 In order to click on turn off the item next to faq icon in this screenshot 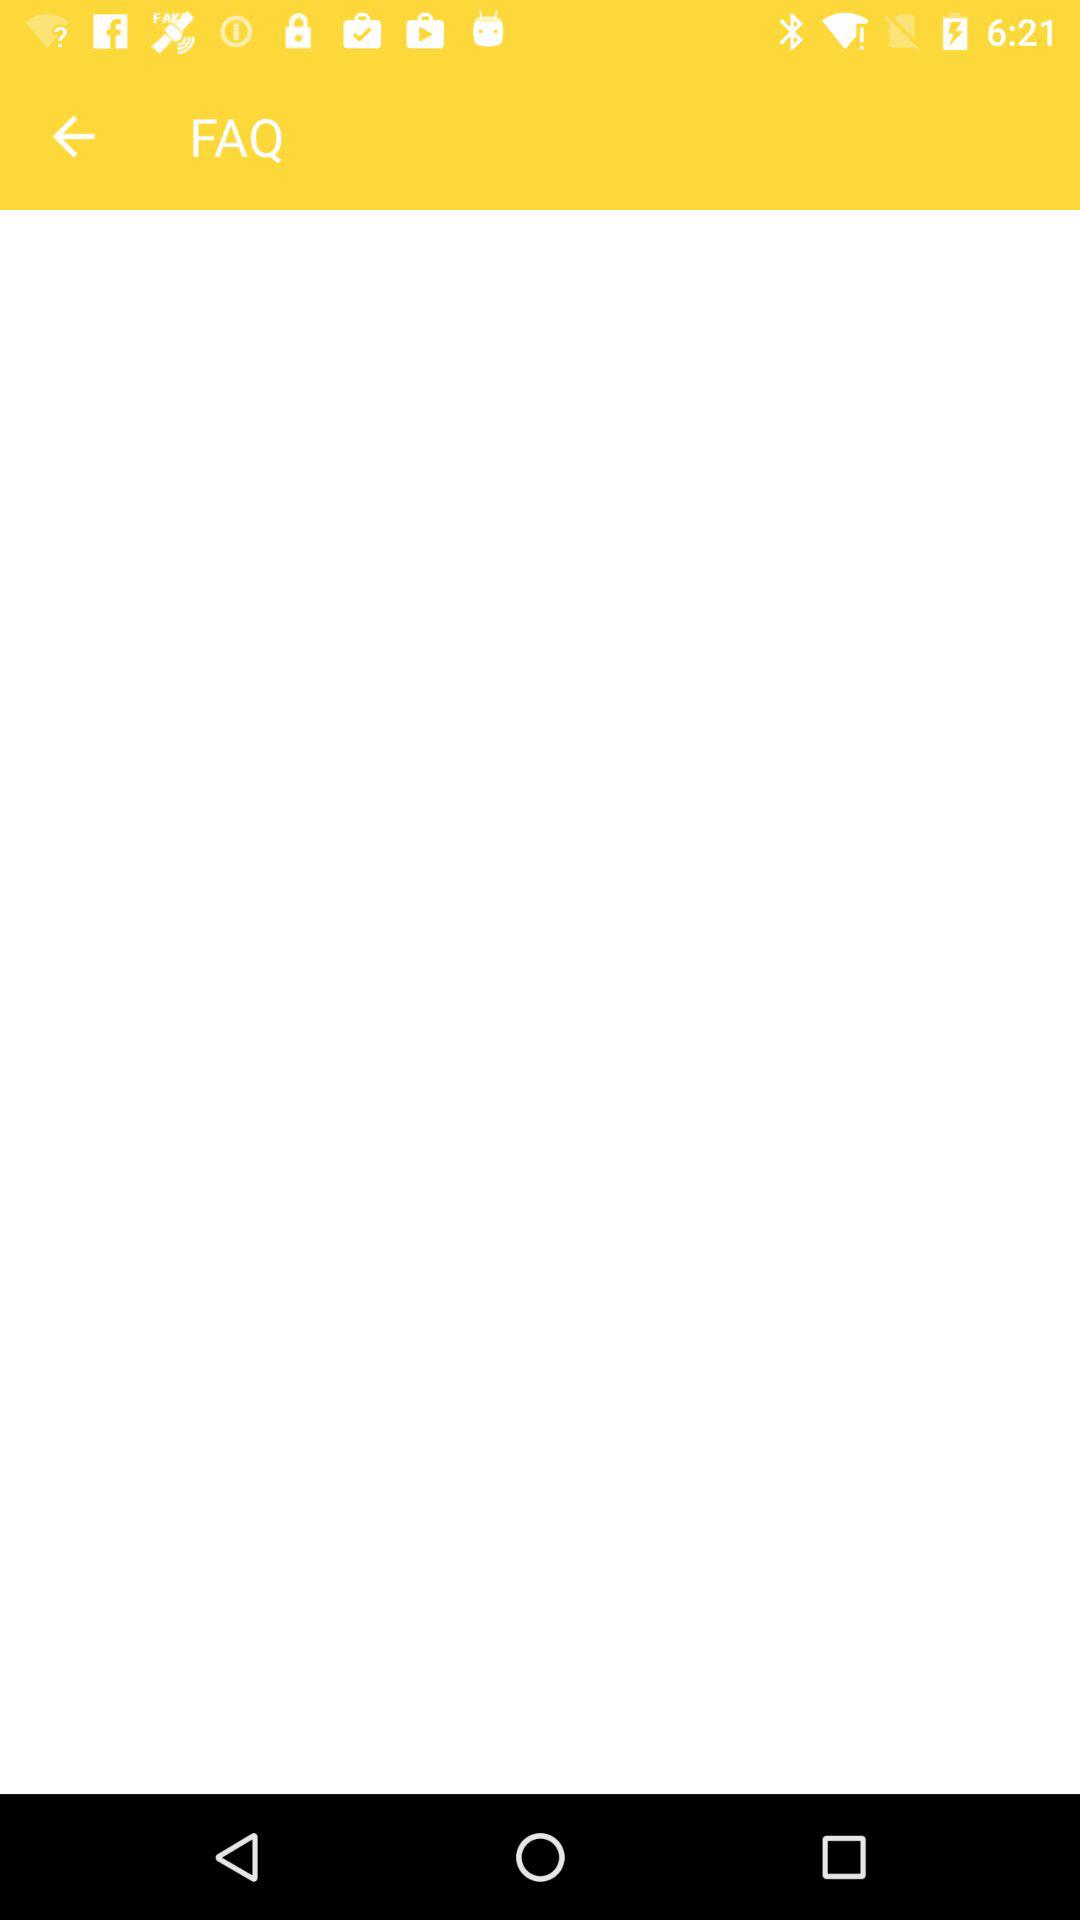, I will do `click(73, 136)`.